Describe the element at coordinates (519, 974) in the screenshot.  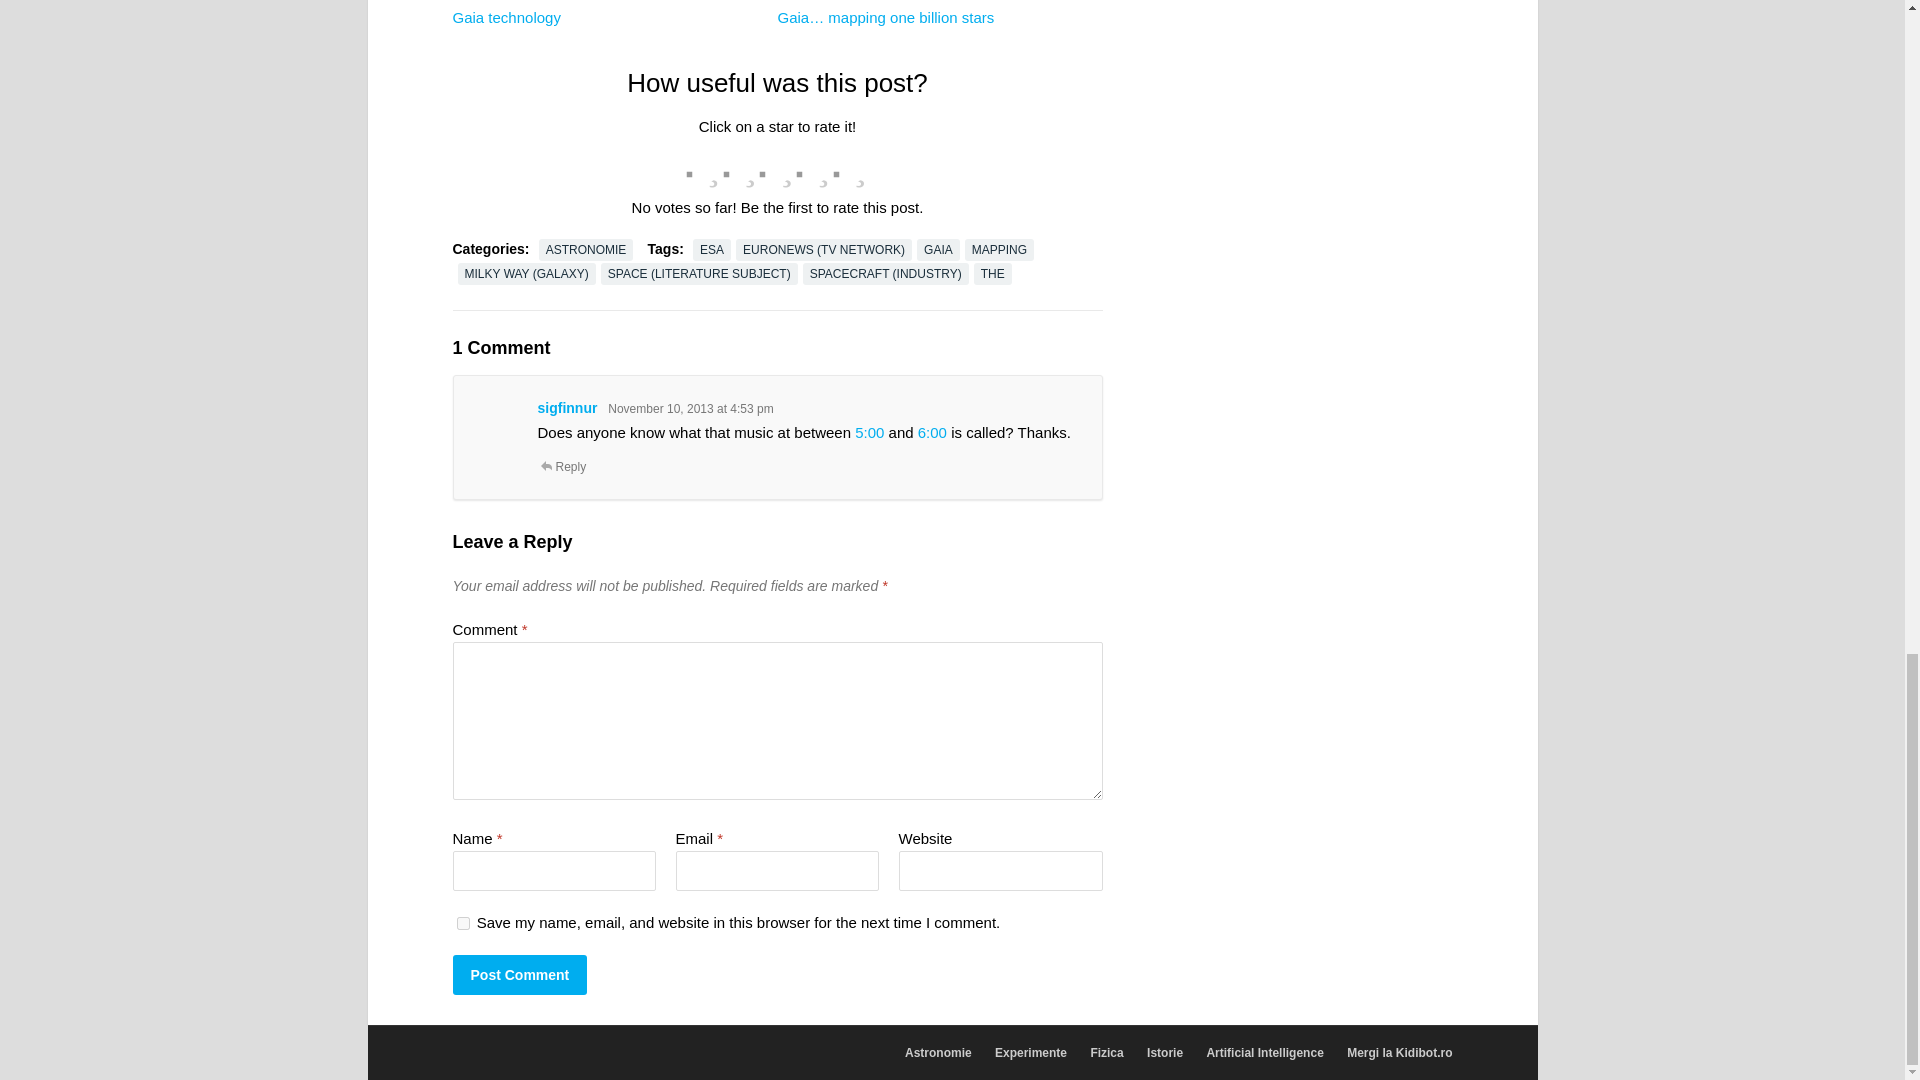
I see `Post Comment` at that location.